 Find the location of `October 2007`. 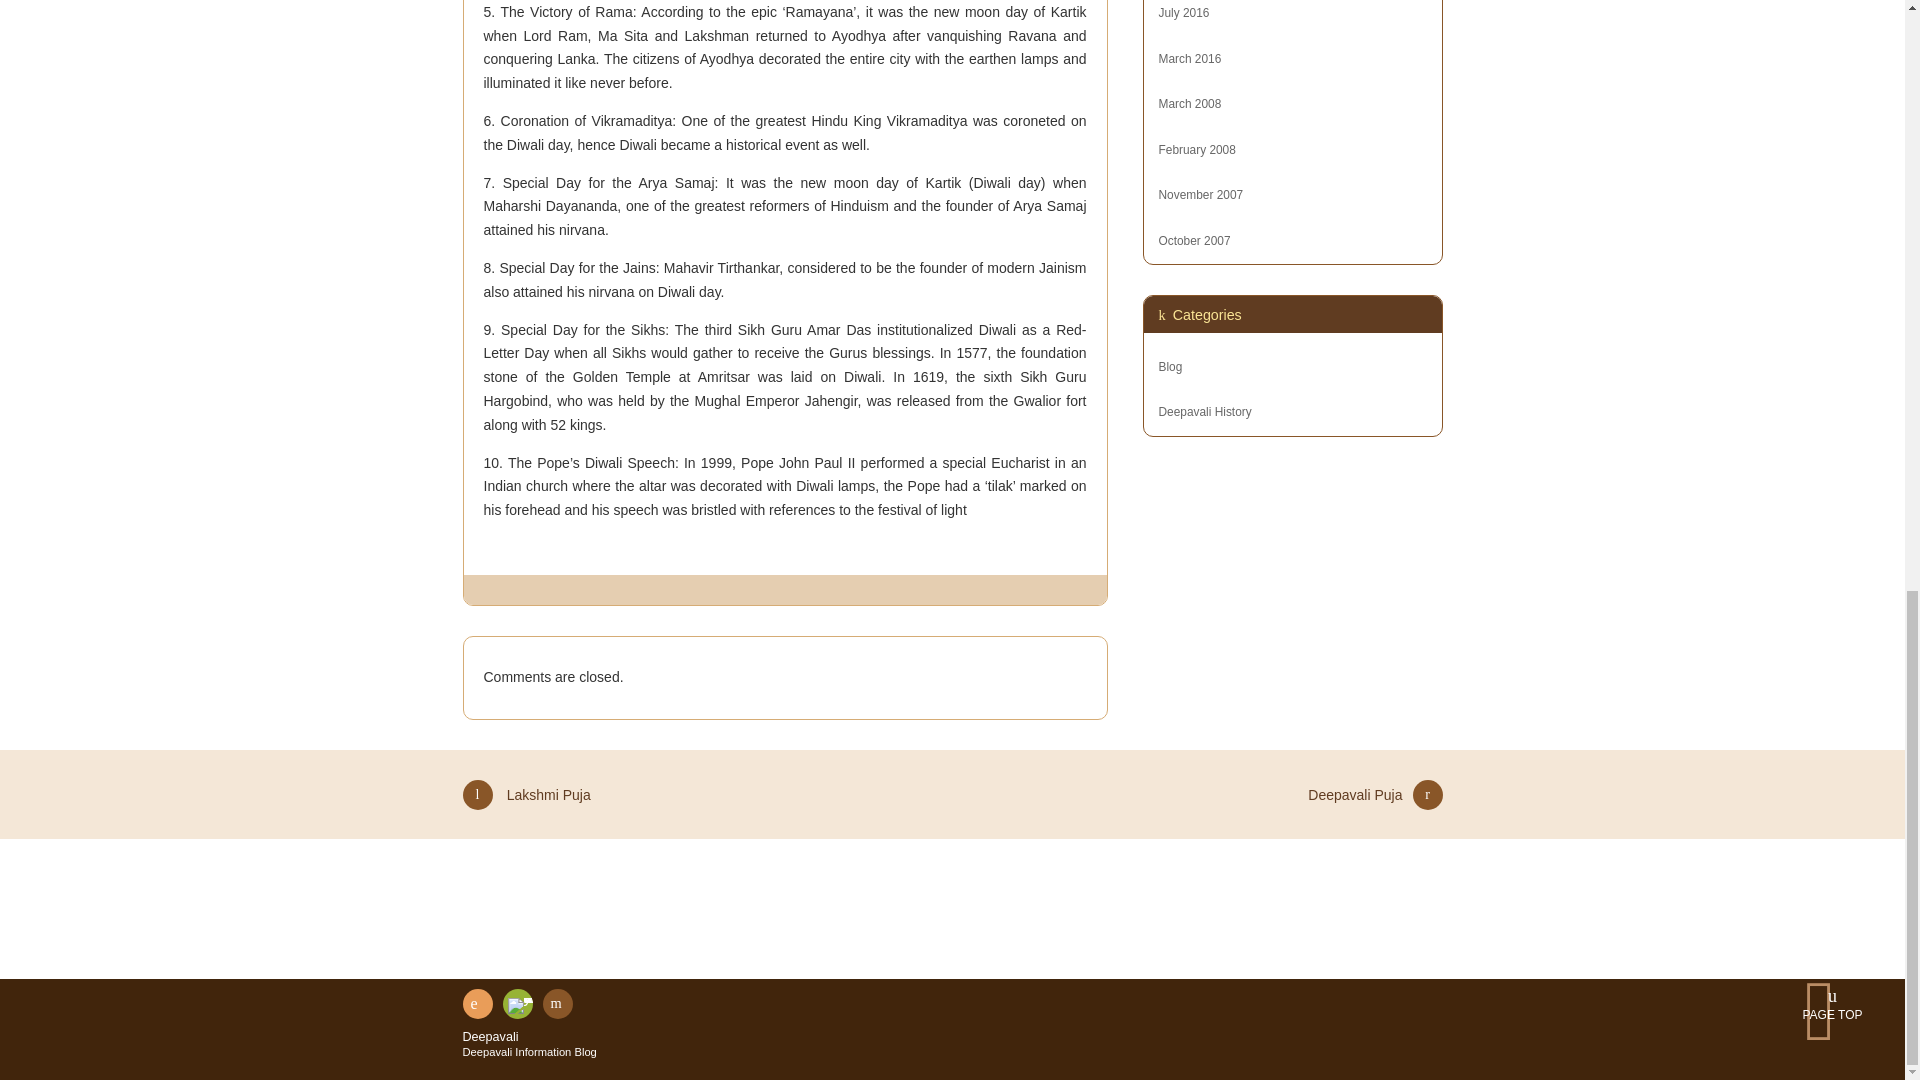

October 2007 is located at coordinates (1194, 241).